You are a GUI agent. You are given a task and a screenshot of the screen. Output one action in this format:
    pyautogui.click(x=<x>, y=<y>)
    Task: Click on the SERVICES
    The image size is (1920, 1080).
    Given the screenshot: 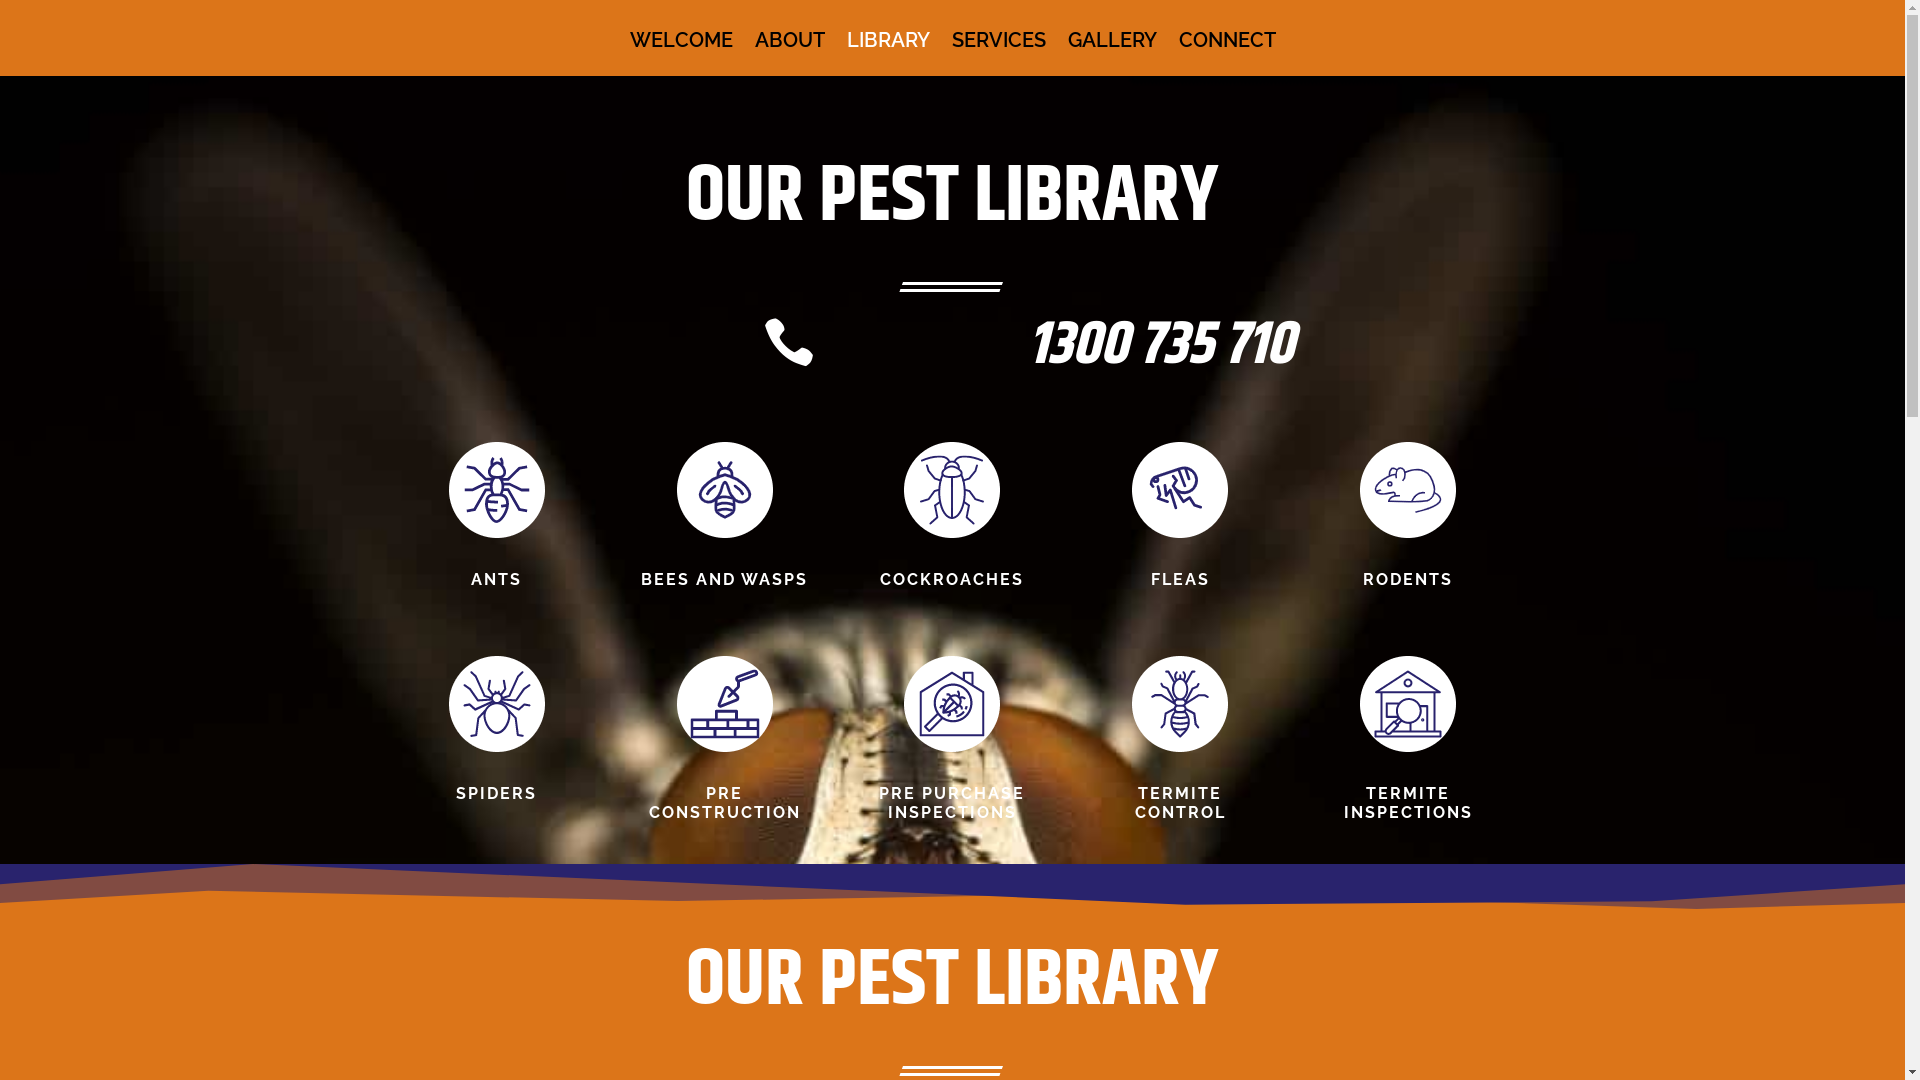 What is the action you would take?
    pyautogui.click(x=999, y=54)
    